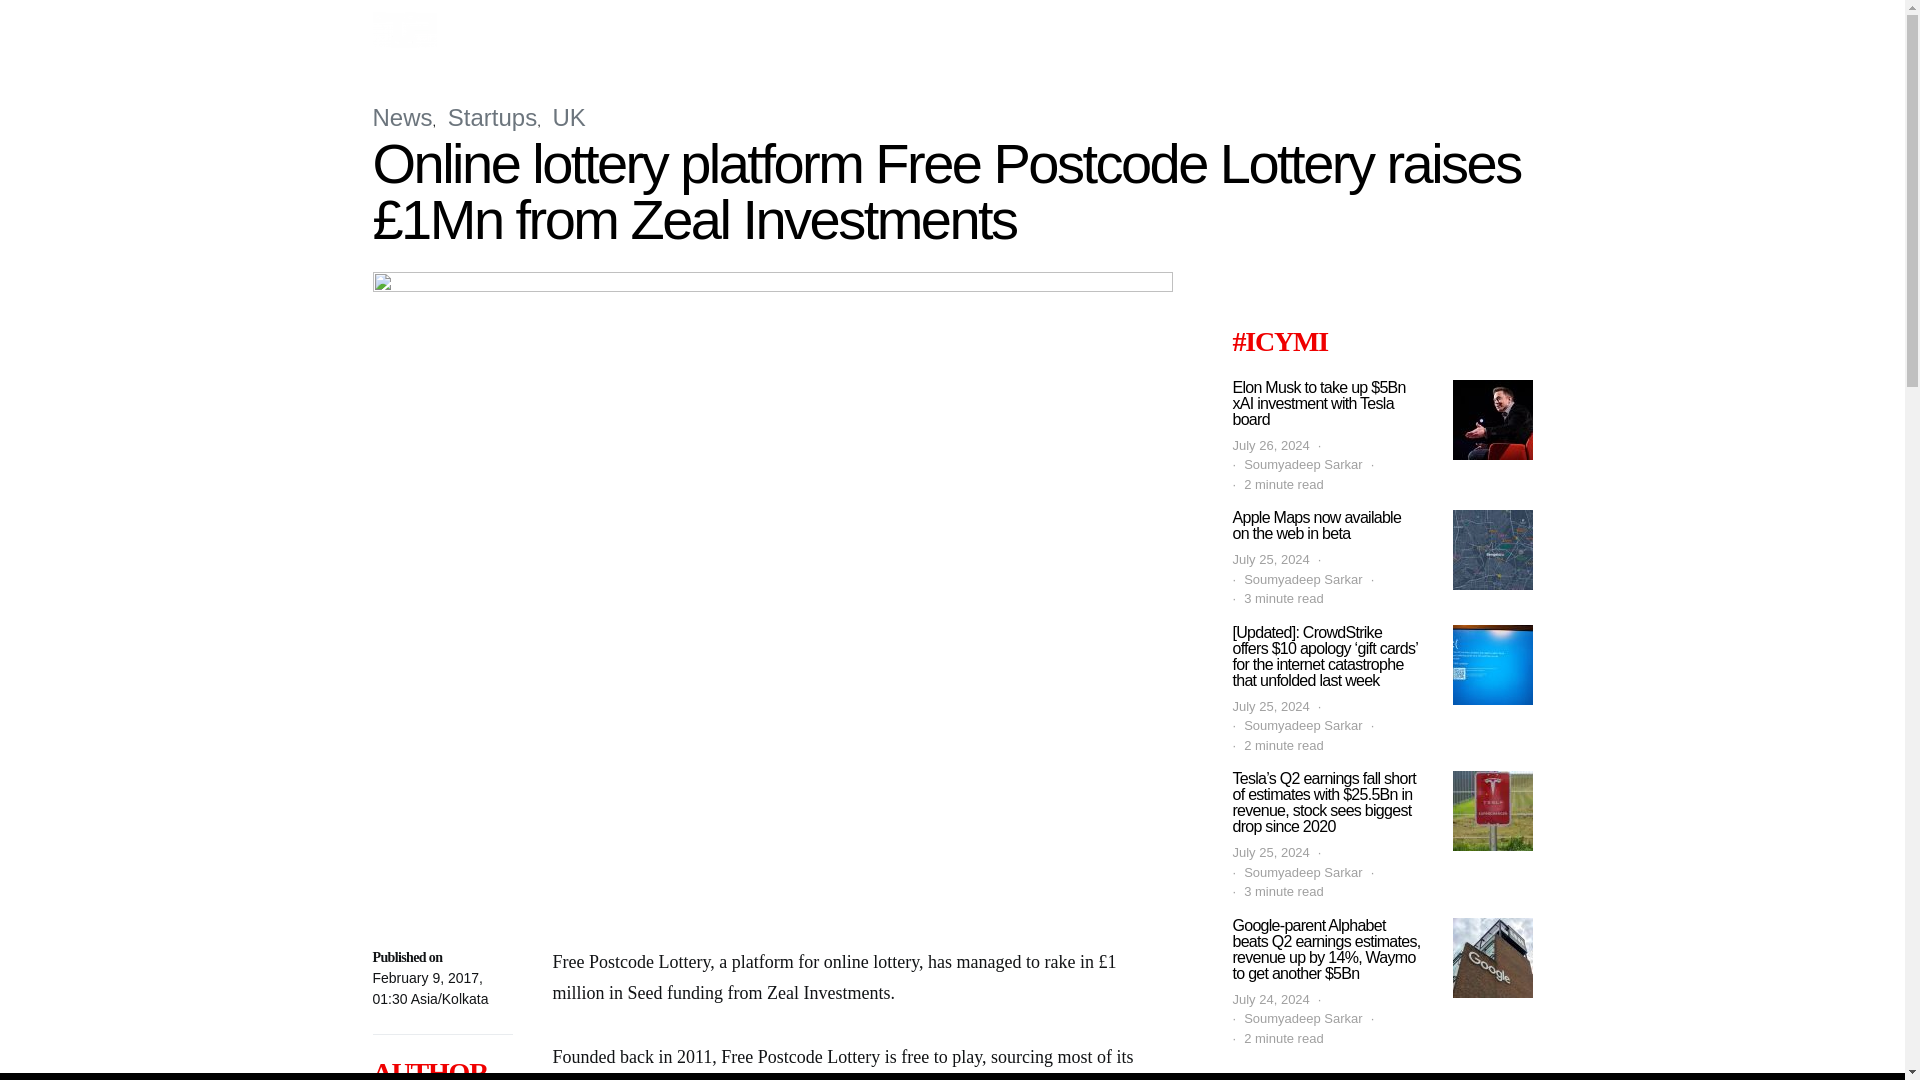  Describe the element at coordinates (902, 30) in the screenshot. I see `GADGETRY` at that location.